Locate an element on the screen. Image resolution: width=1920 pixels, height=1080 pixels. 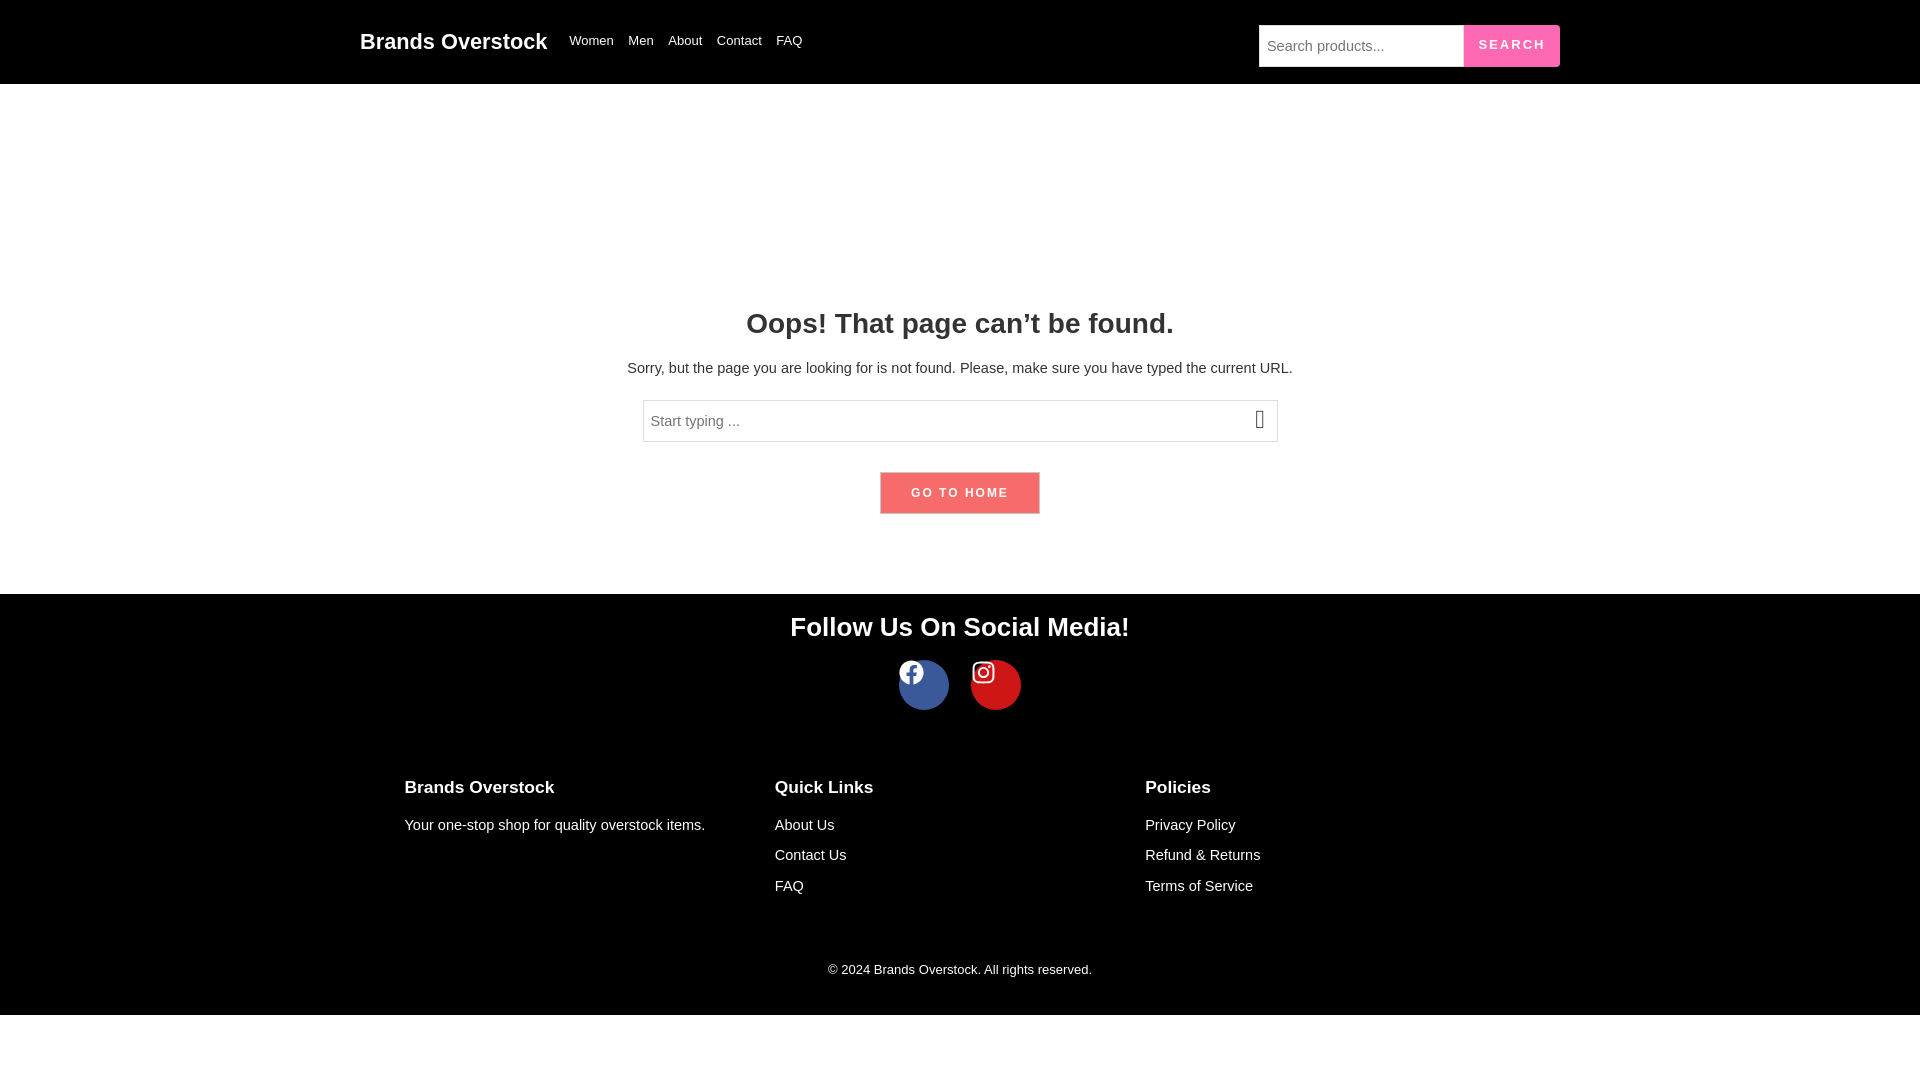
About is located at coordinates (685, 41).